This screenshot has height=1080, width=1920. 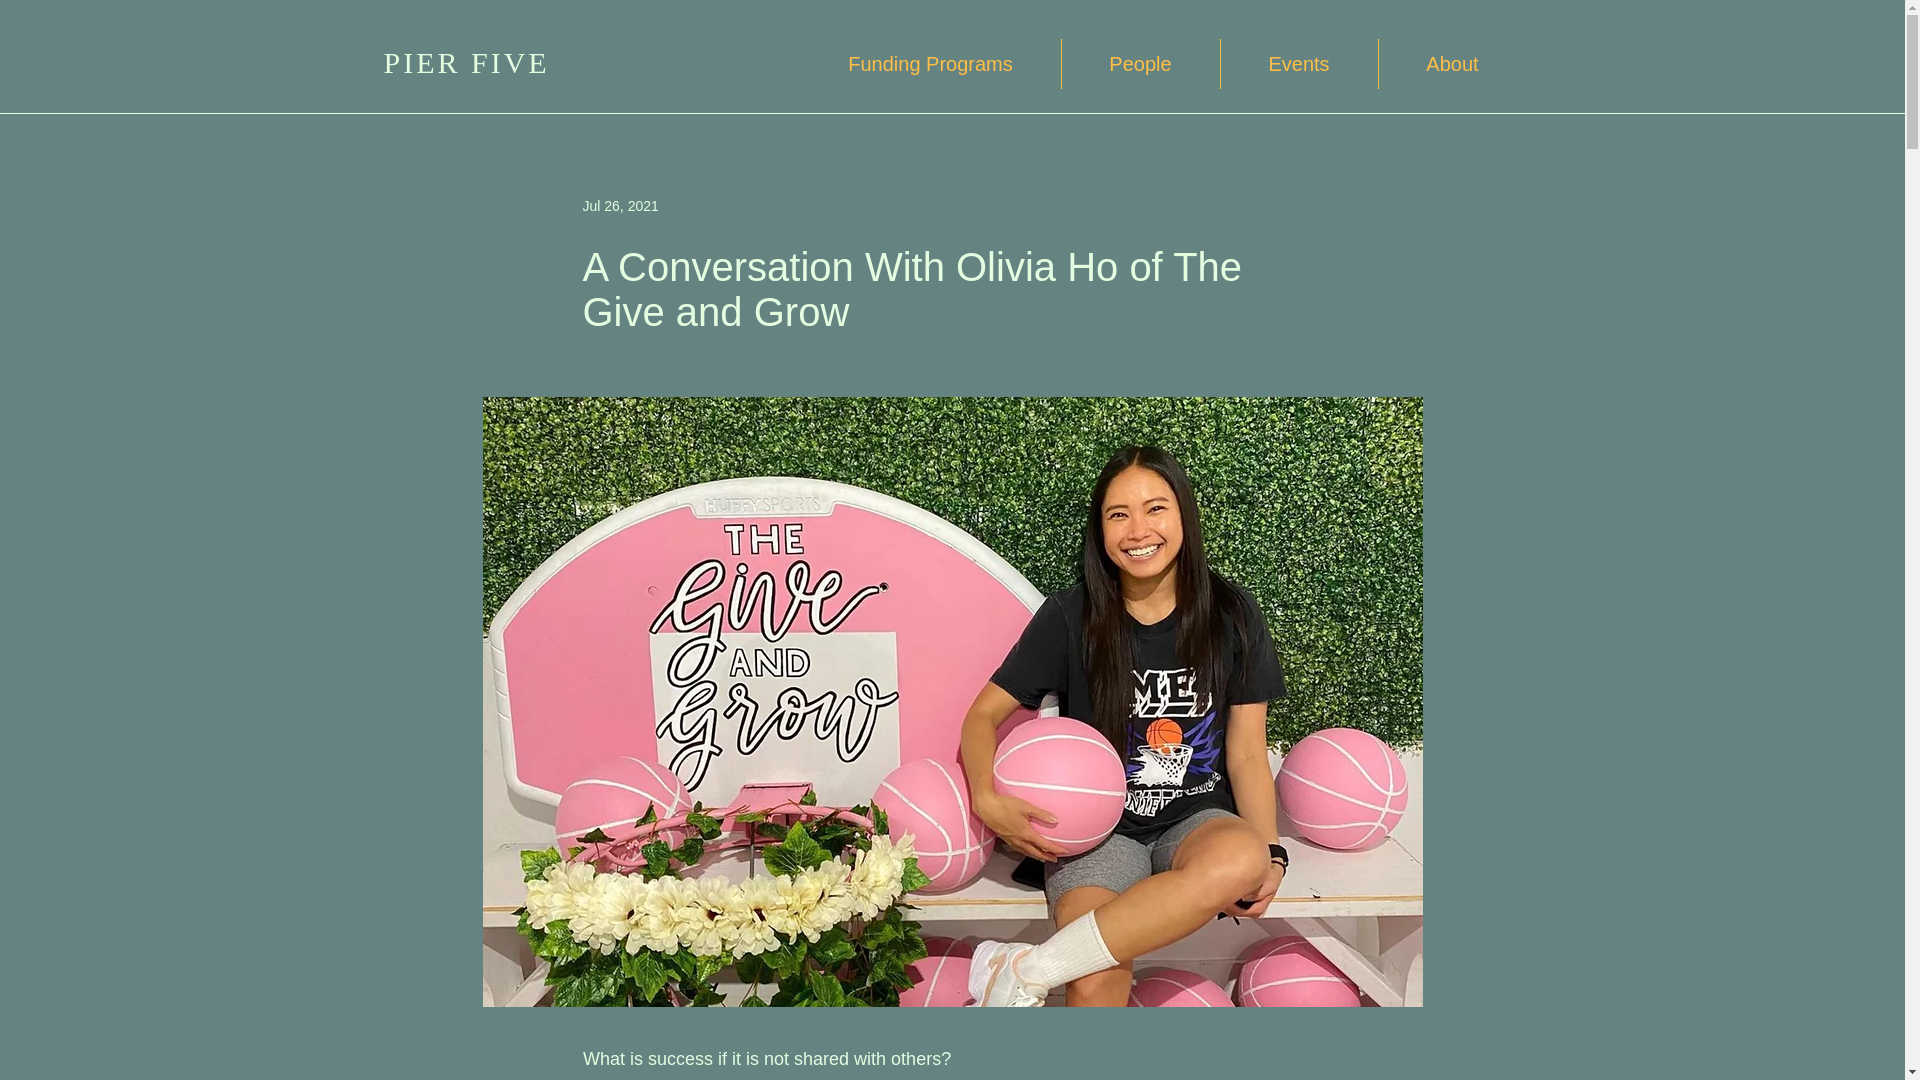 I want to click on Jul 26, 2021, so click(x=620, y=205).